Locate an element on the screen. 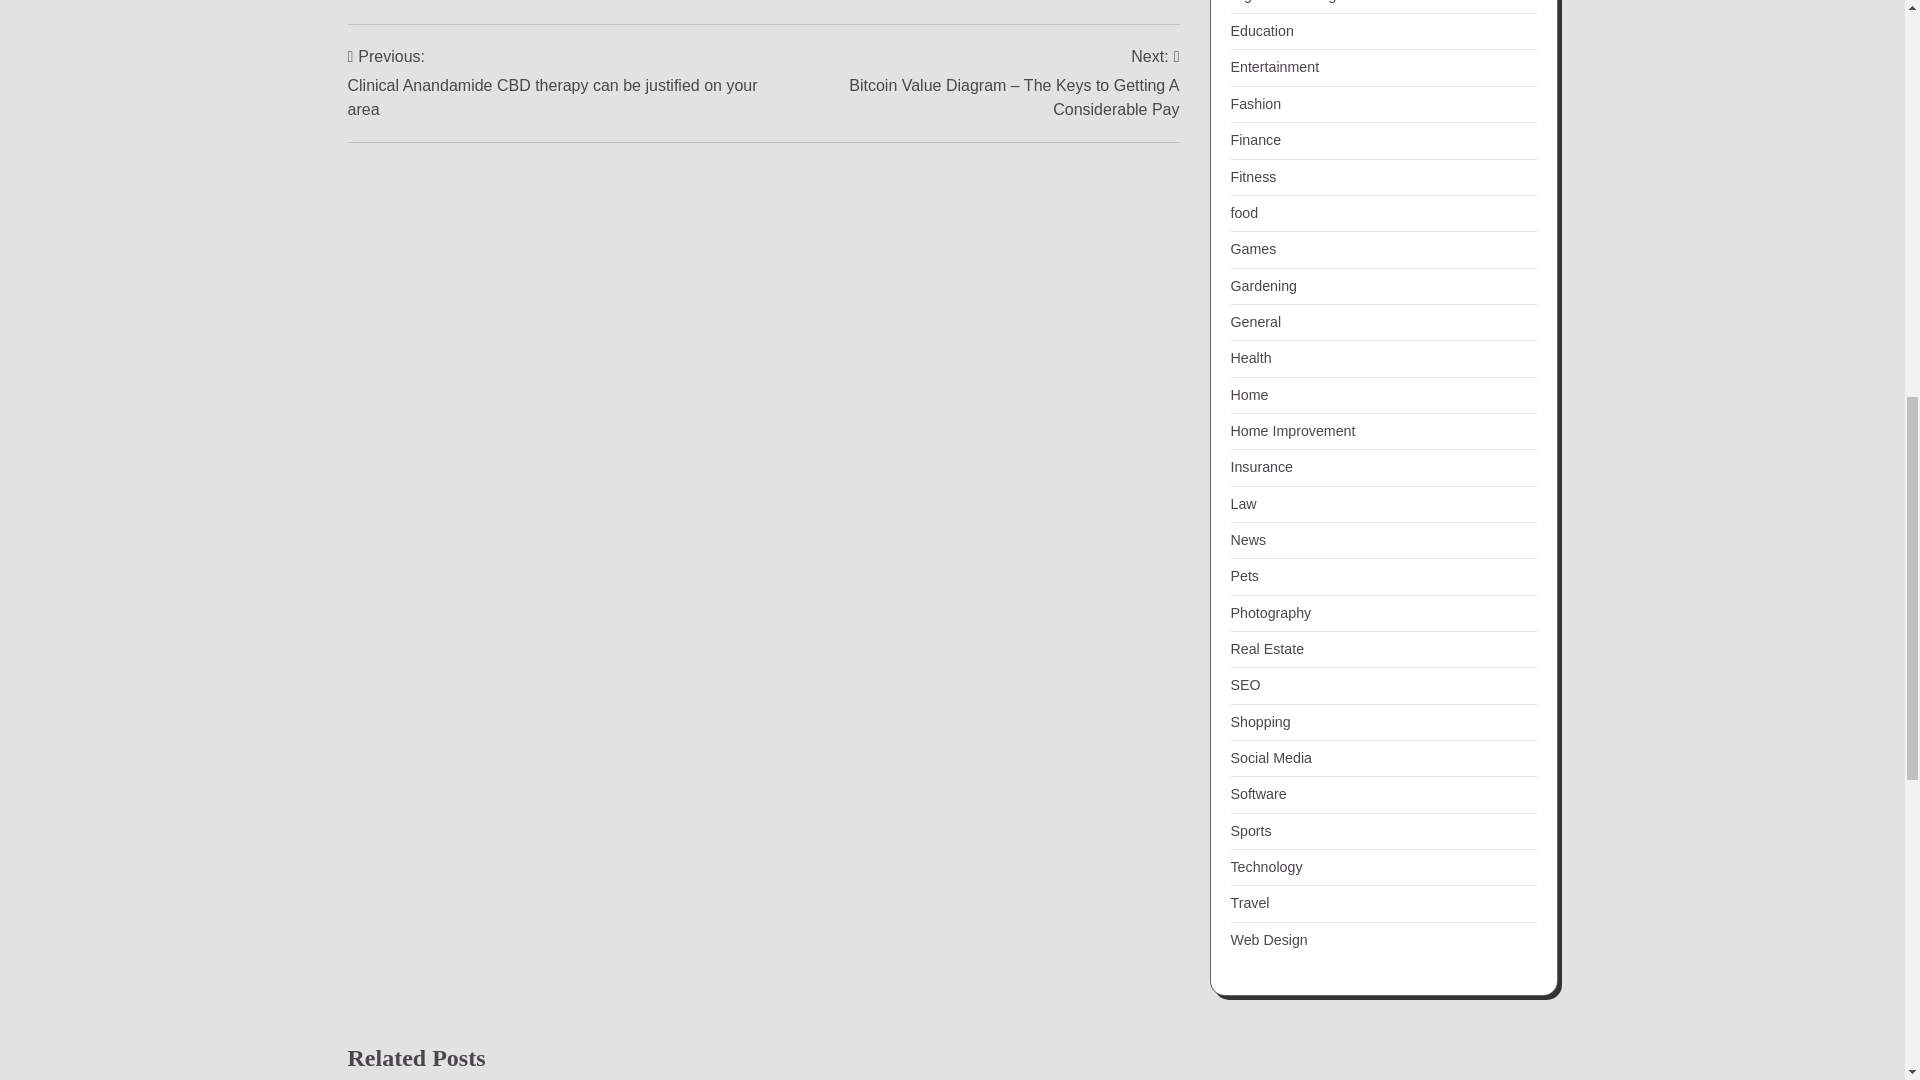  General is located at coordinates (1255, 322).